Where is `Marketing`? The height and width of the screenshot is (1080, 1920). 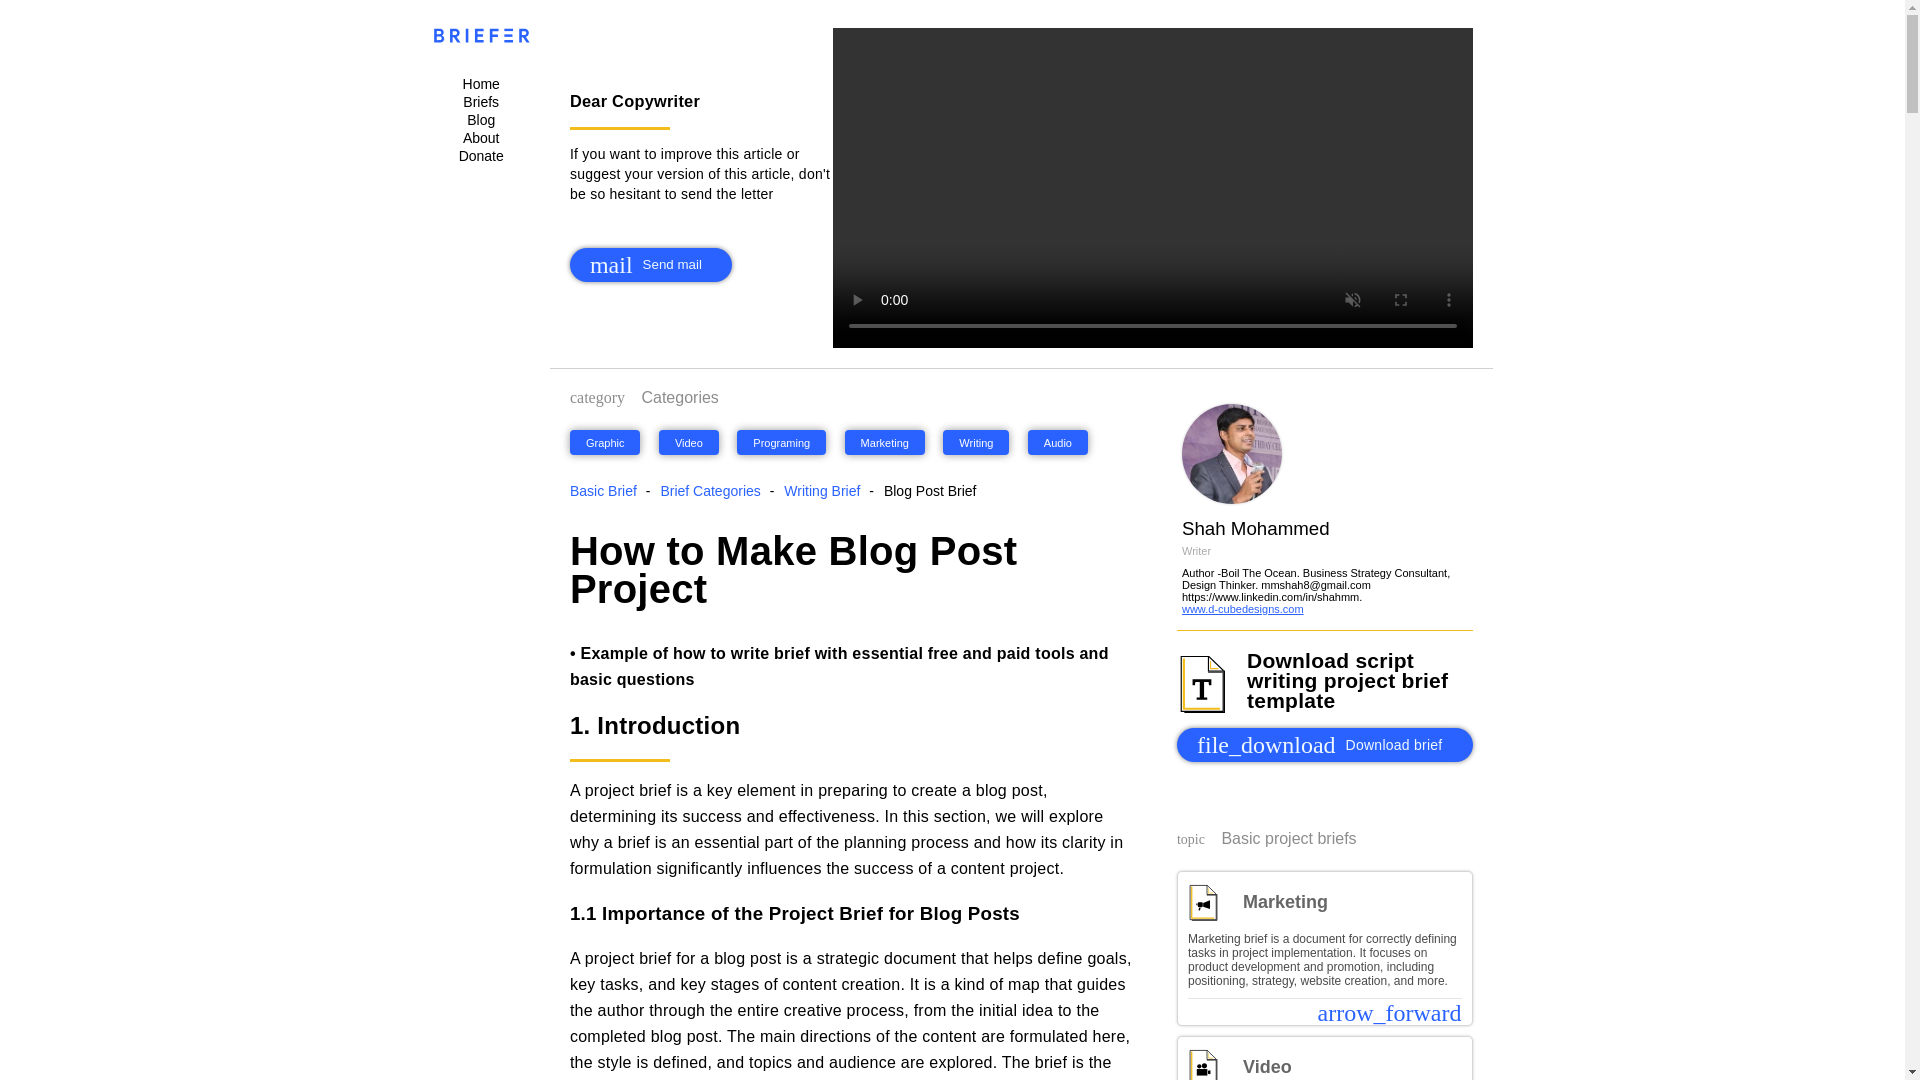 Marketing is located at coordinates (712, 490).